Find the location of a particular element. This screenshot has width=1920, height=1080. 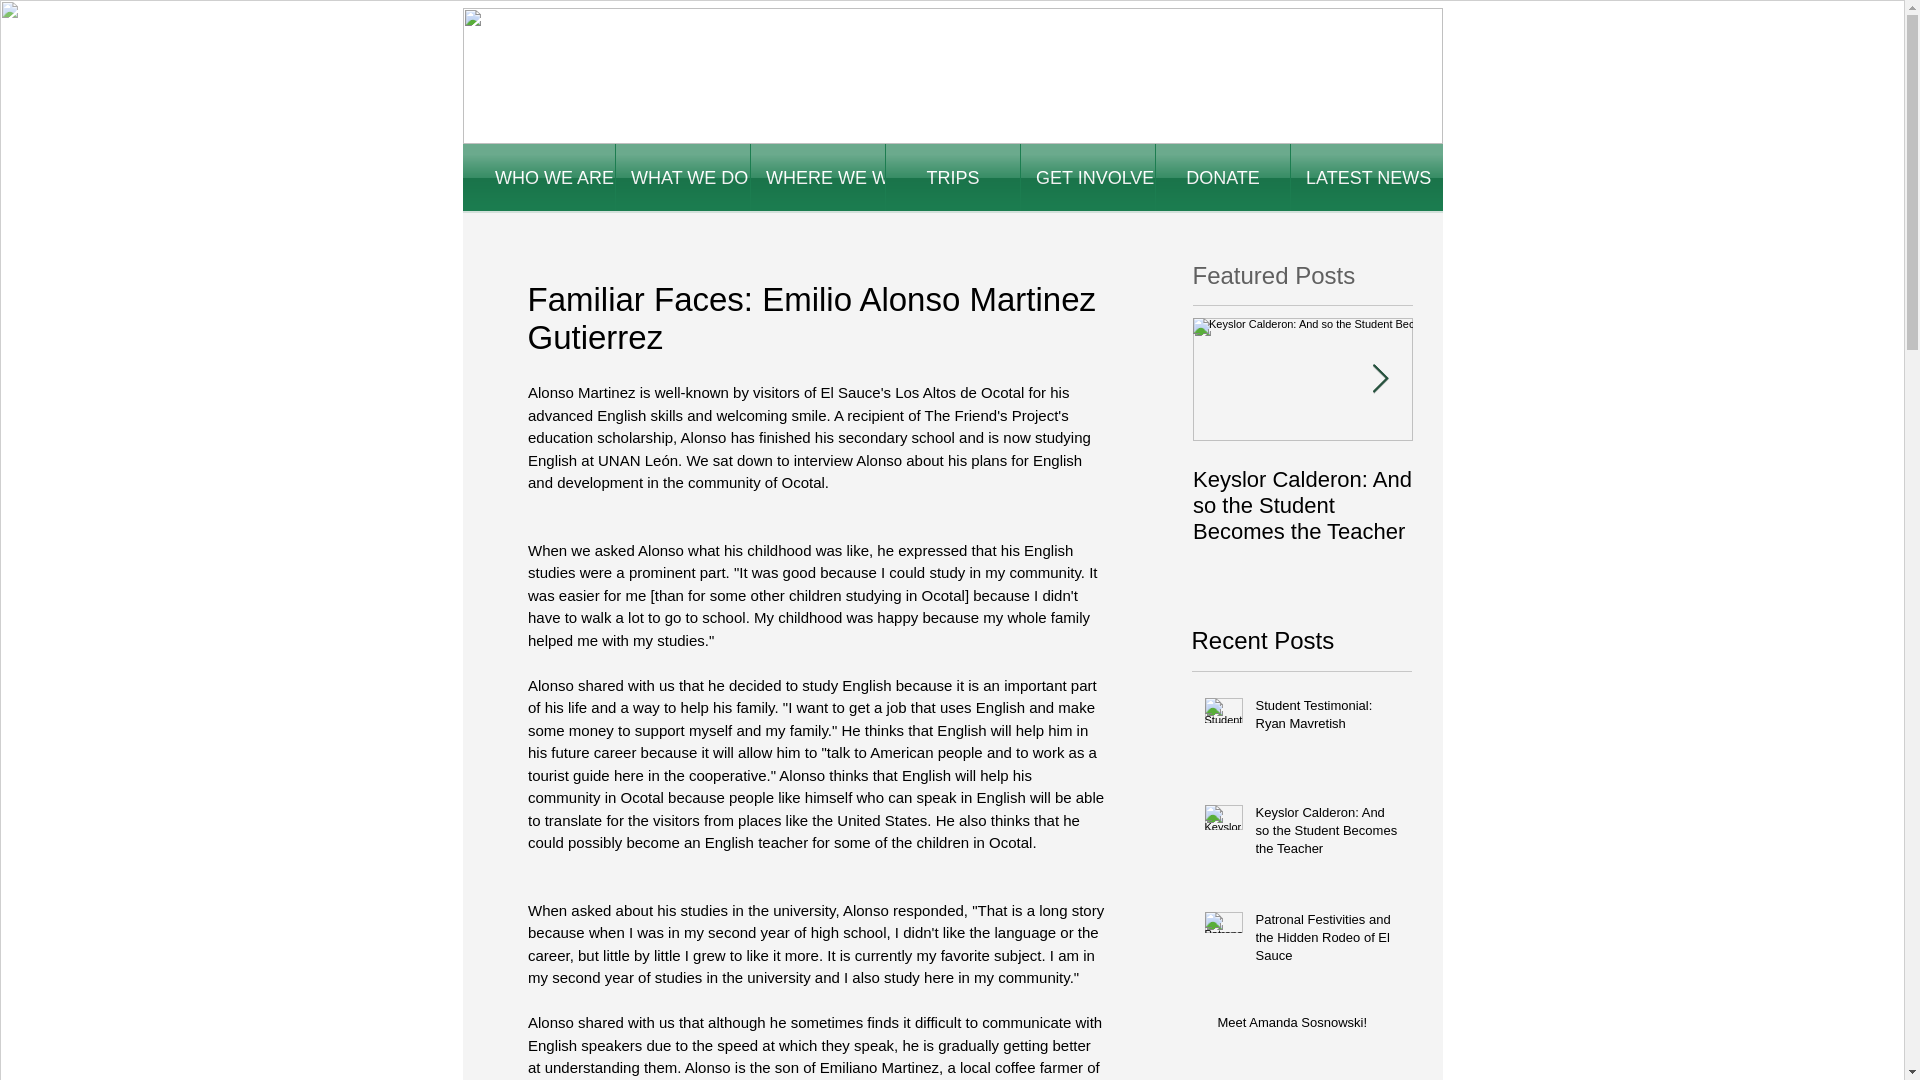

Patronal Festivities and the Hidden Rodeo of El Sauce is located at coordinates (1327, 942).